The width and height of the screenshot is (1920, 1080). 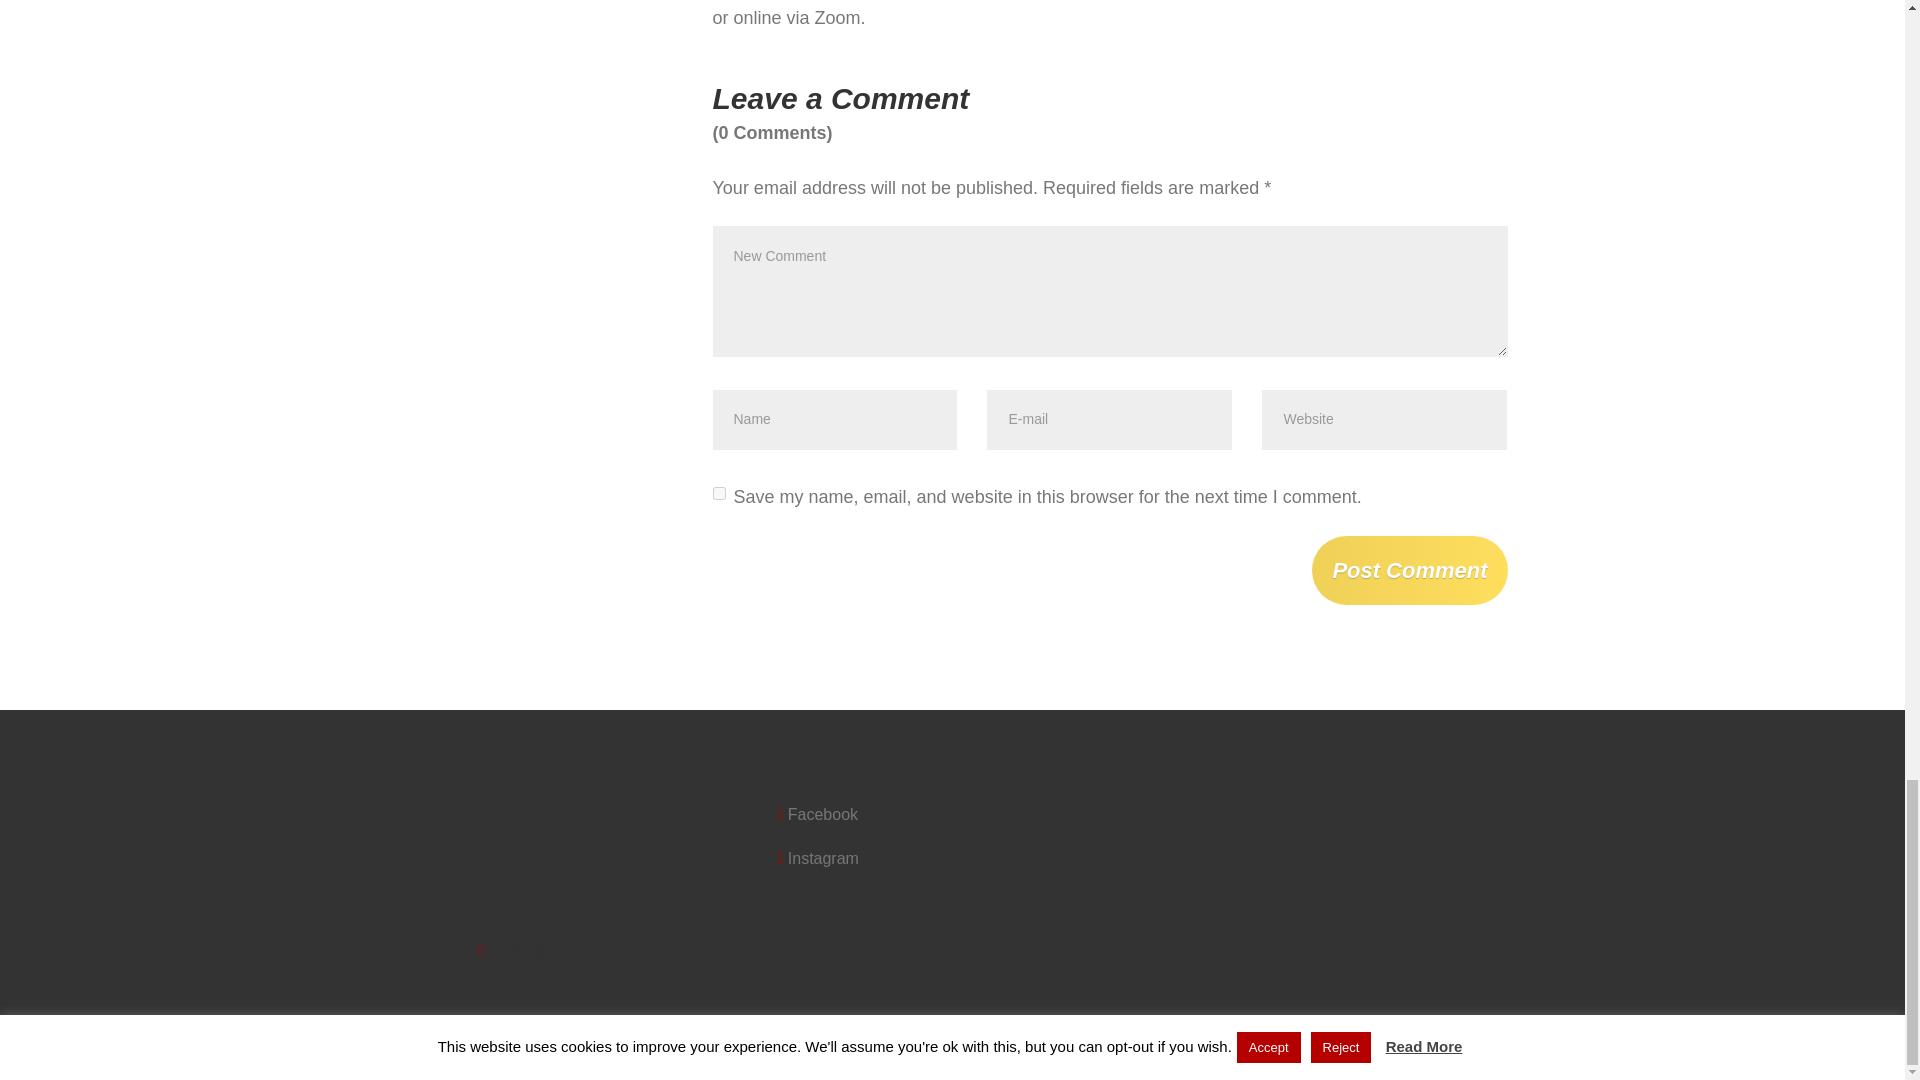 What do you see at coordinates (718, 494) in the screenshot?
I see `yes` at bounding box center [718, 494].